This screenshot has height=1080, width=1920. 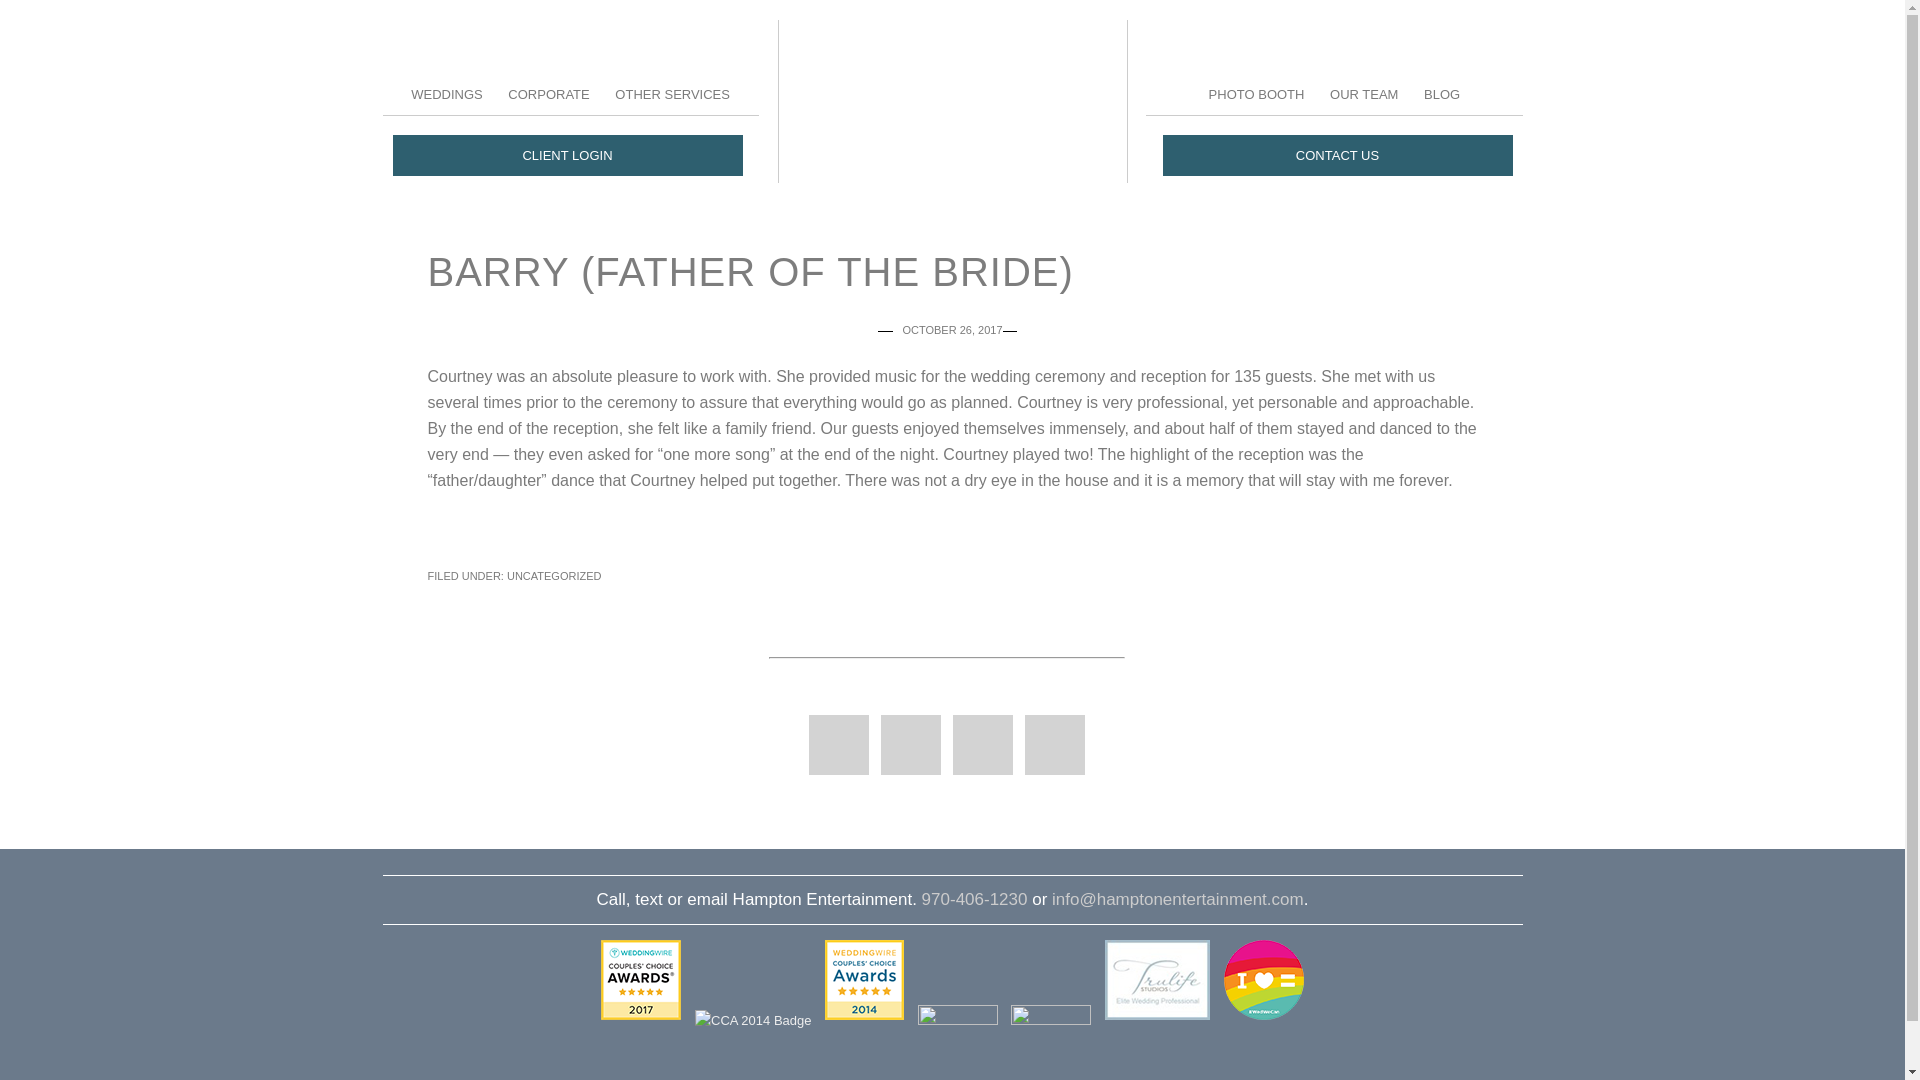 What do you see at coordinates (672, 93) in the screenshot?
I see `OTHER SERVICES` at bounding box center [672, 93].